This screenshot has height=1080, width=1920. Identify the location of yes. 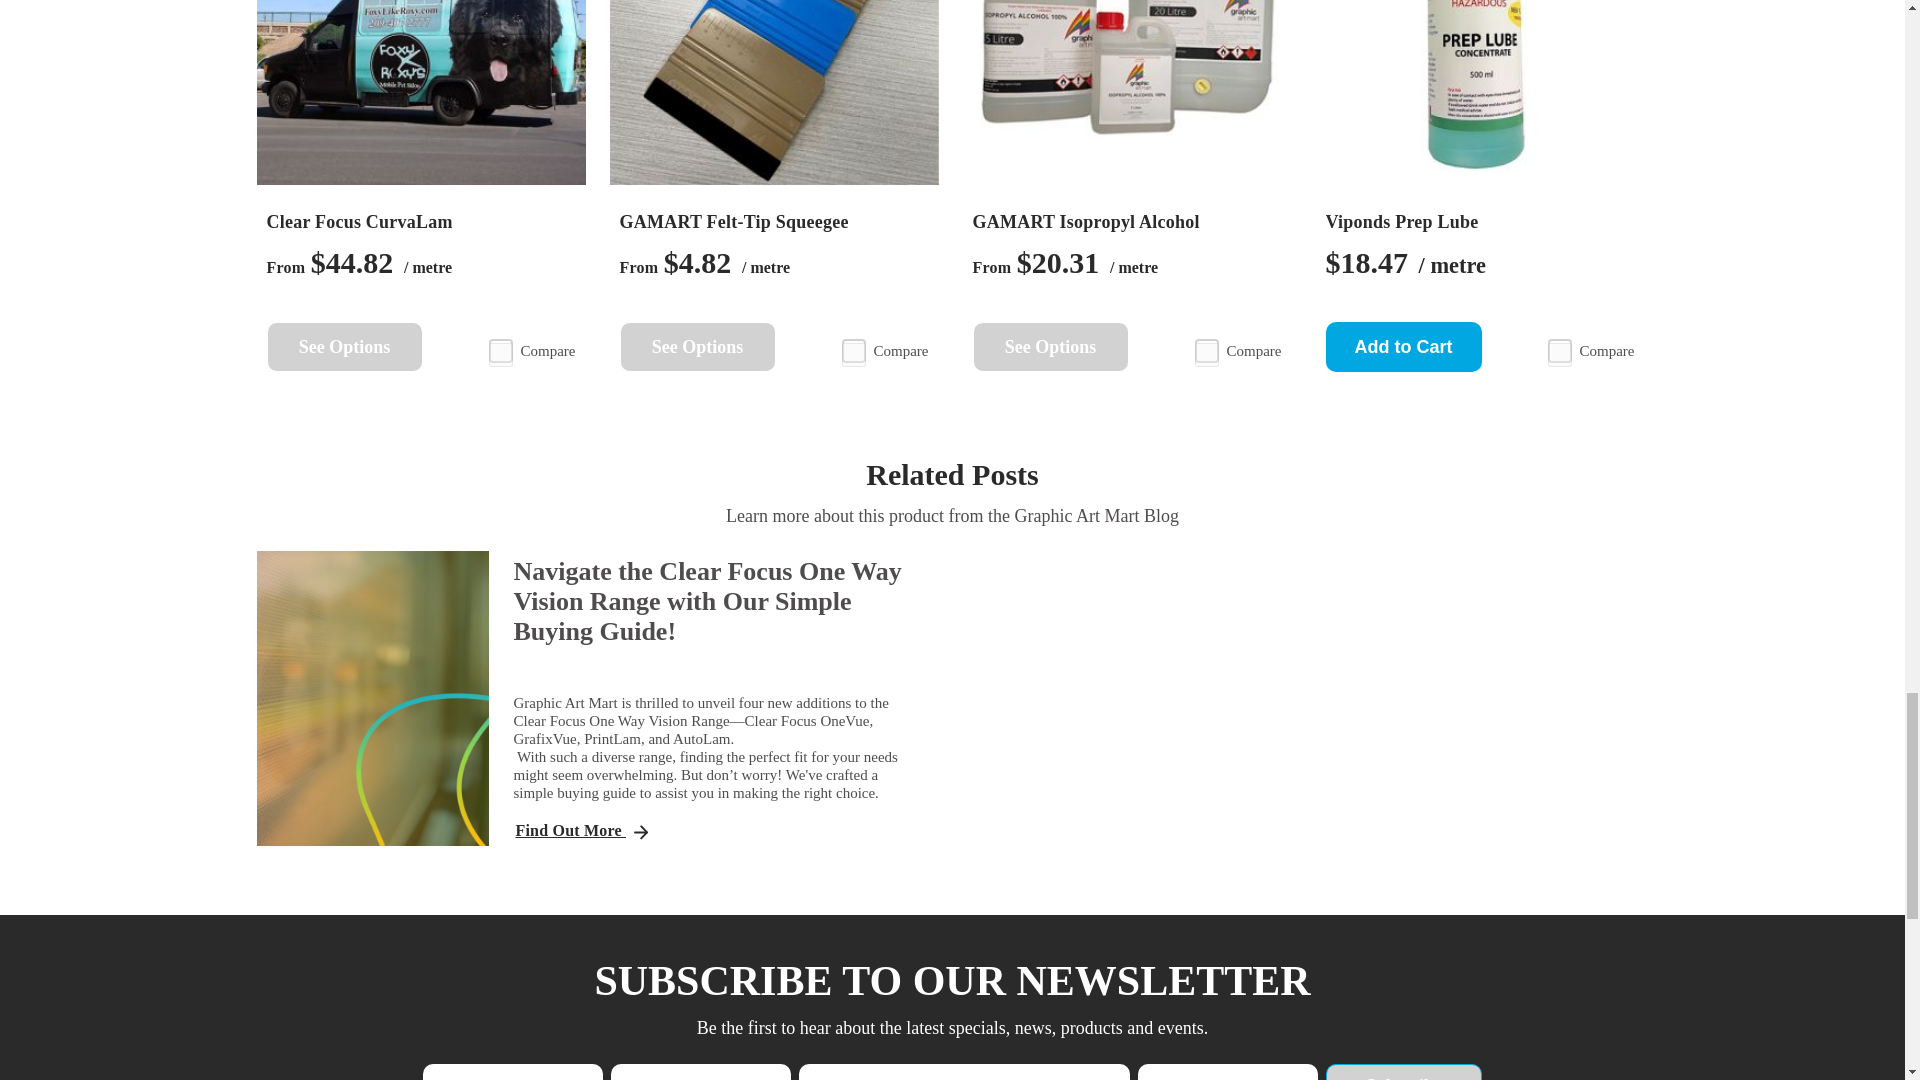
(1560, 355).